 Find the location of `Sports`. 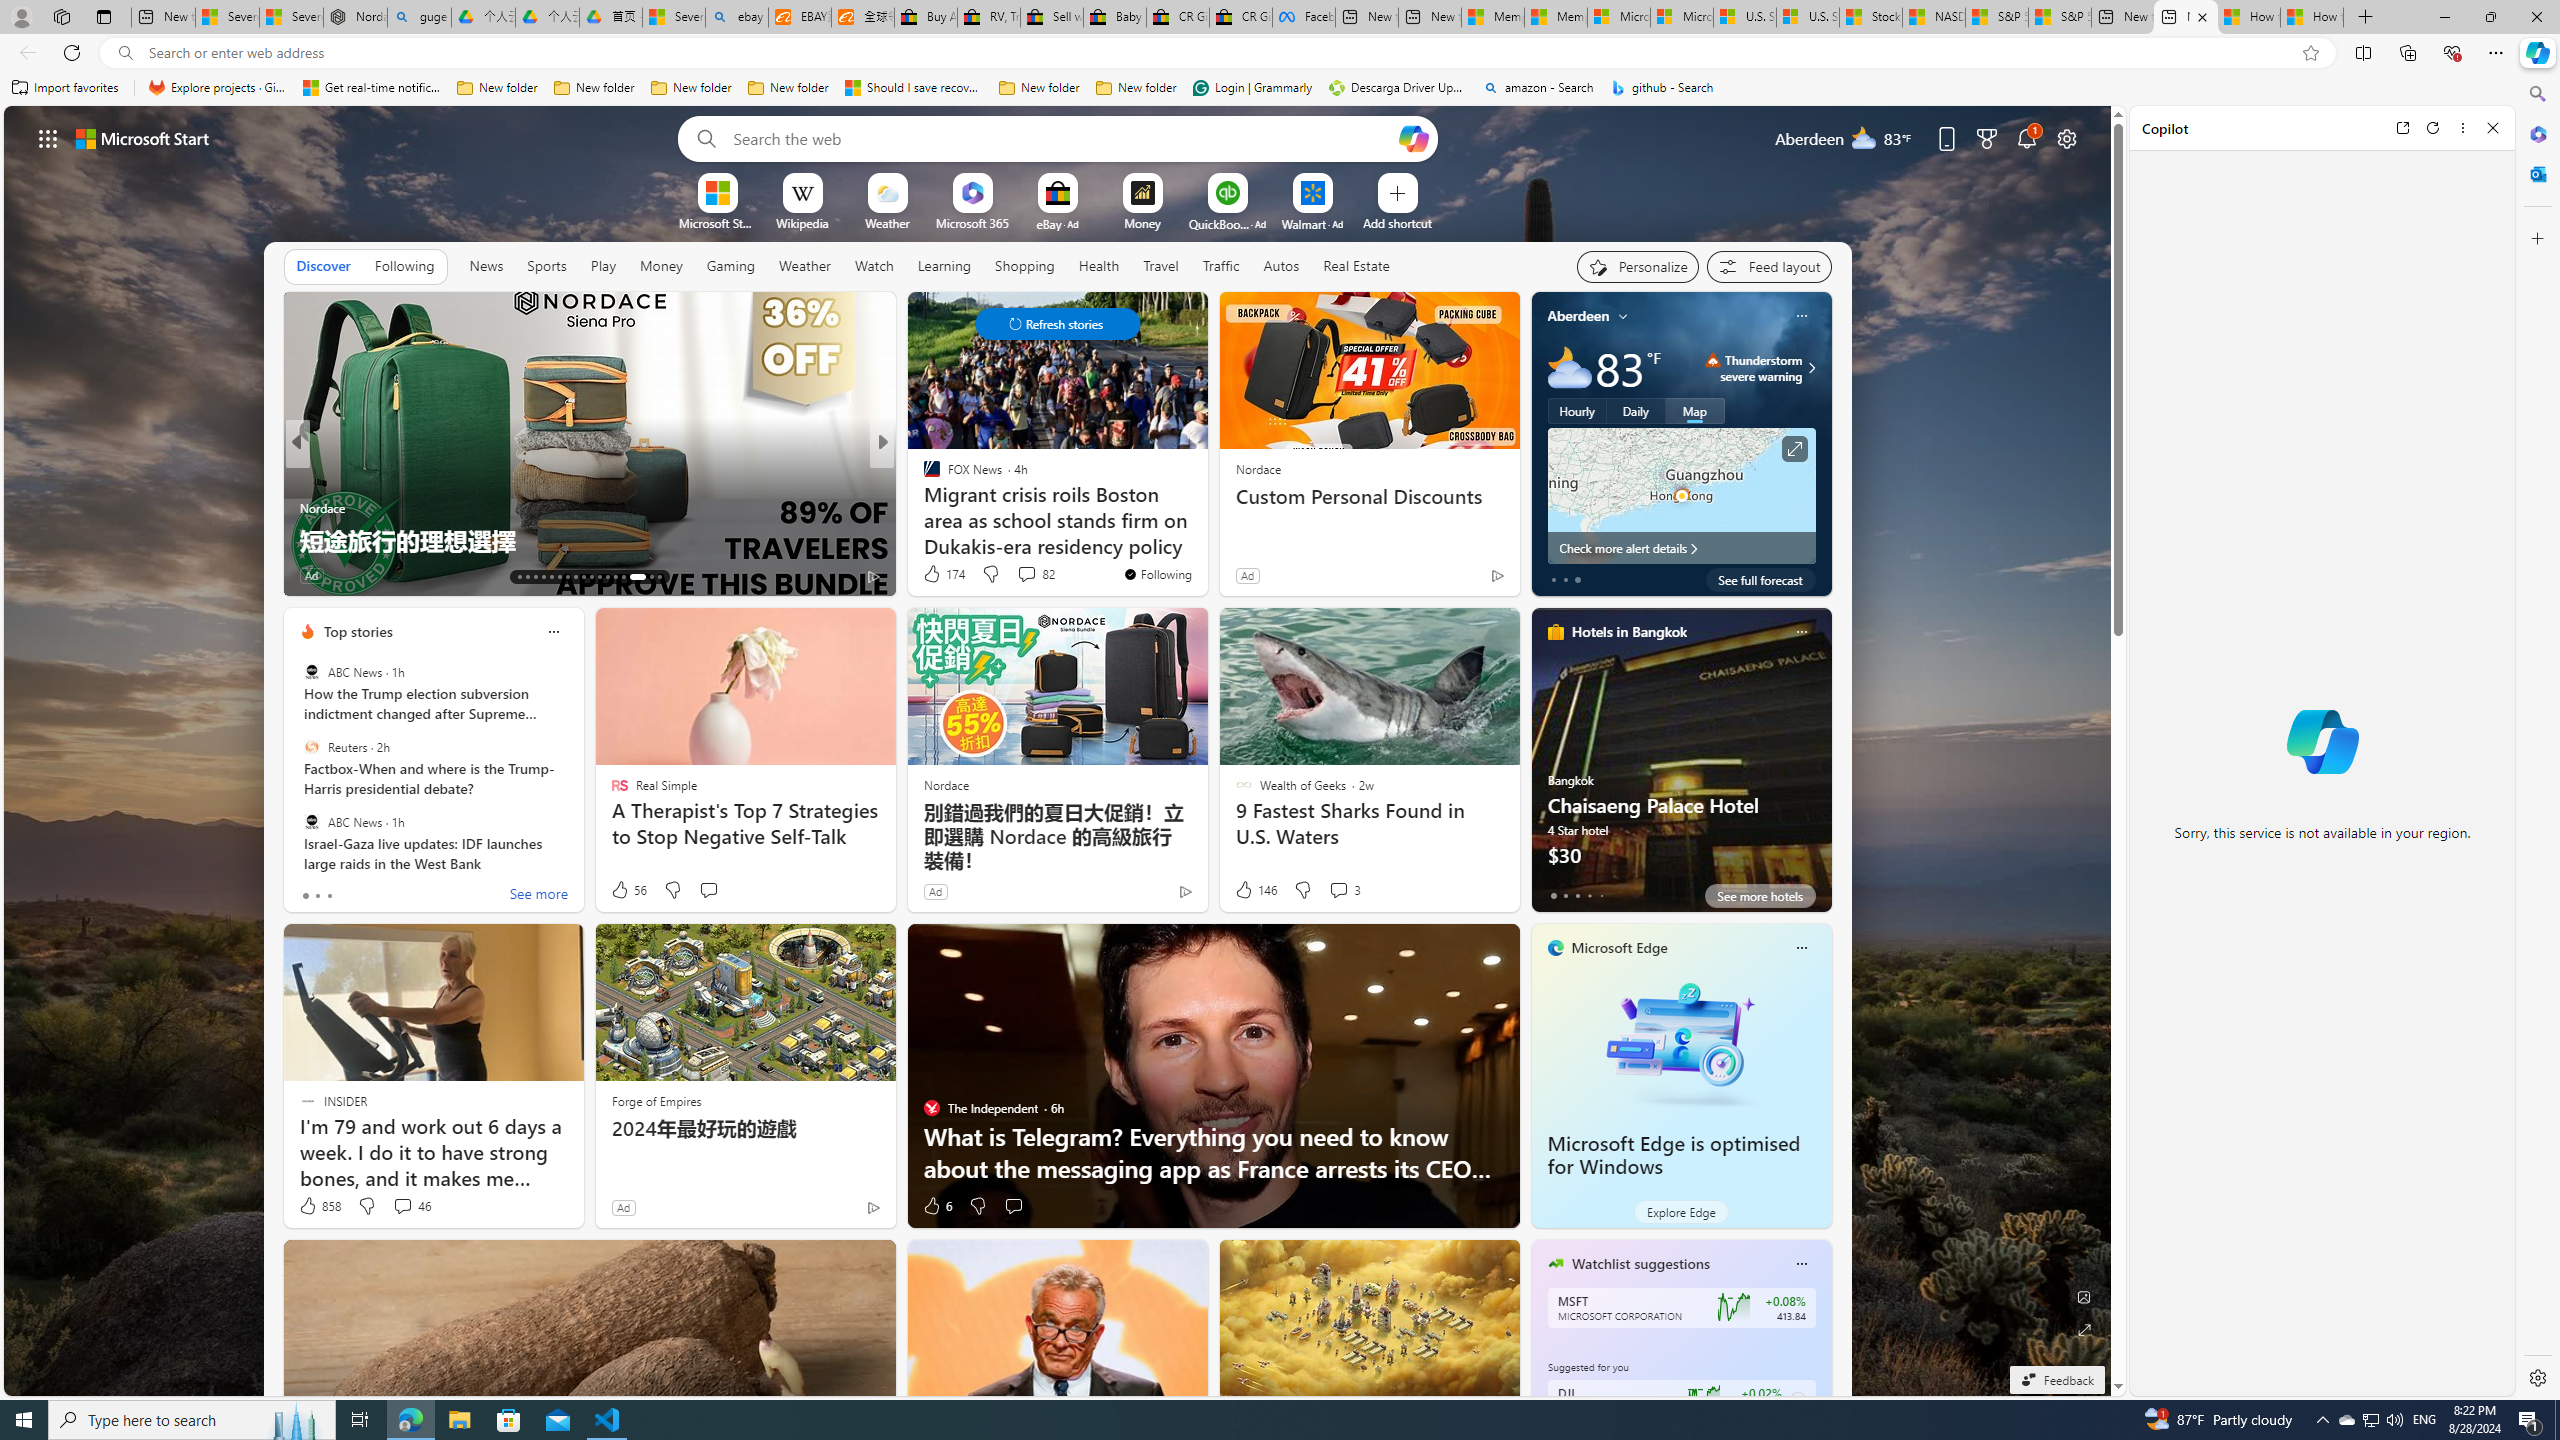

Sports is located at coordinates (546, 266).